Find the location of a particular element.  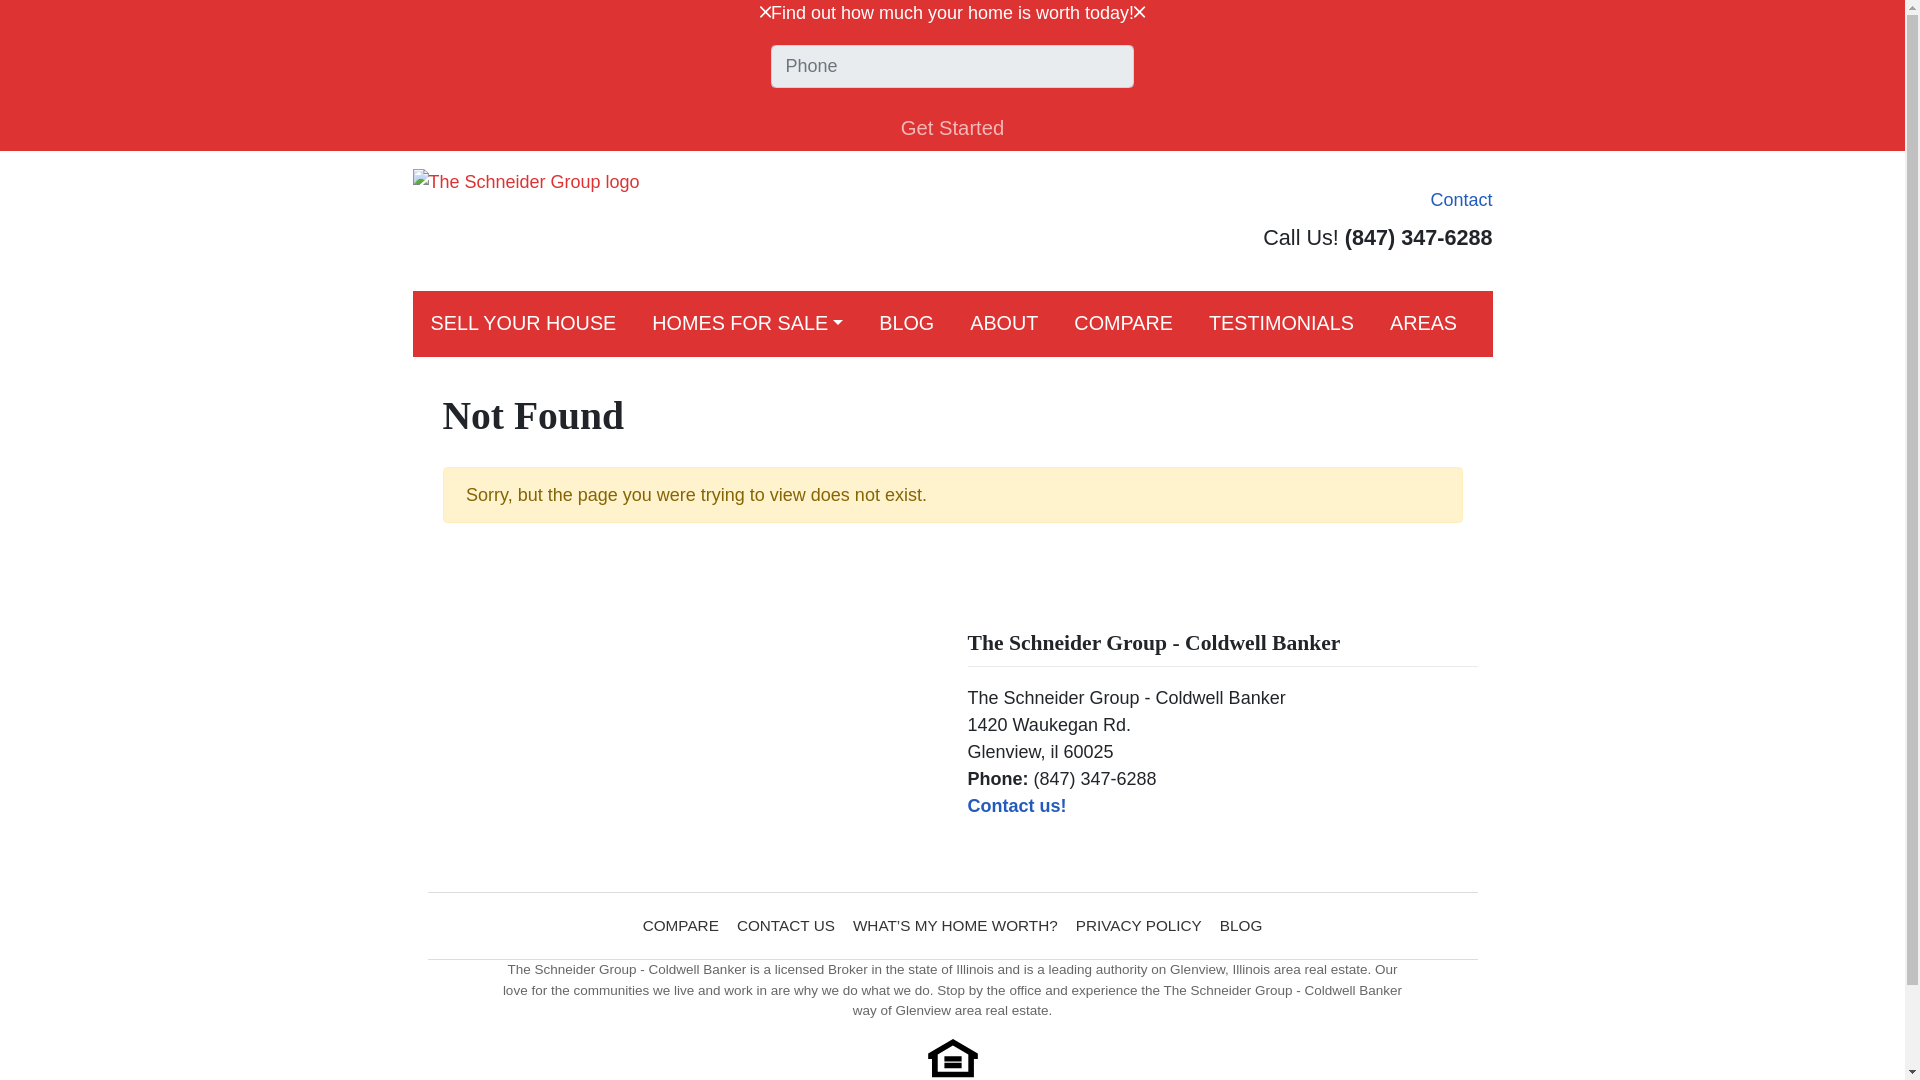

BLOG is located at coordinates (906, 324).